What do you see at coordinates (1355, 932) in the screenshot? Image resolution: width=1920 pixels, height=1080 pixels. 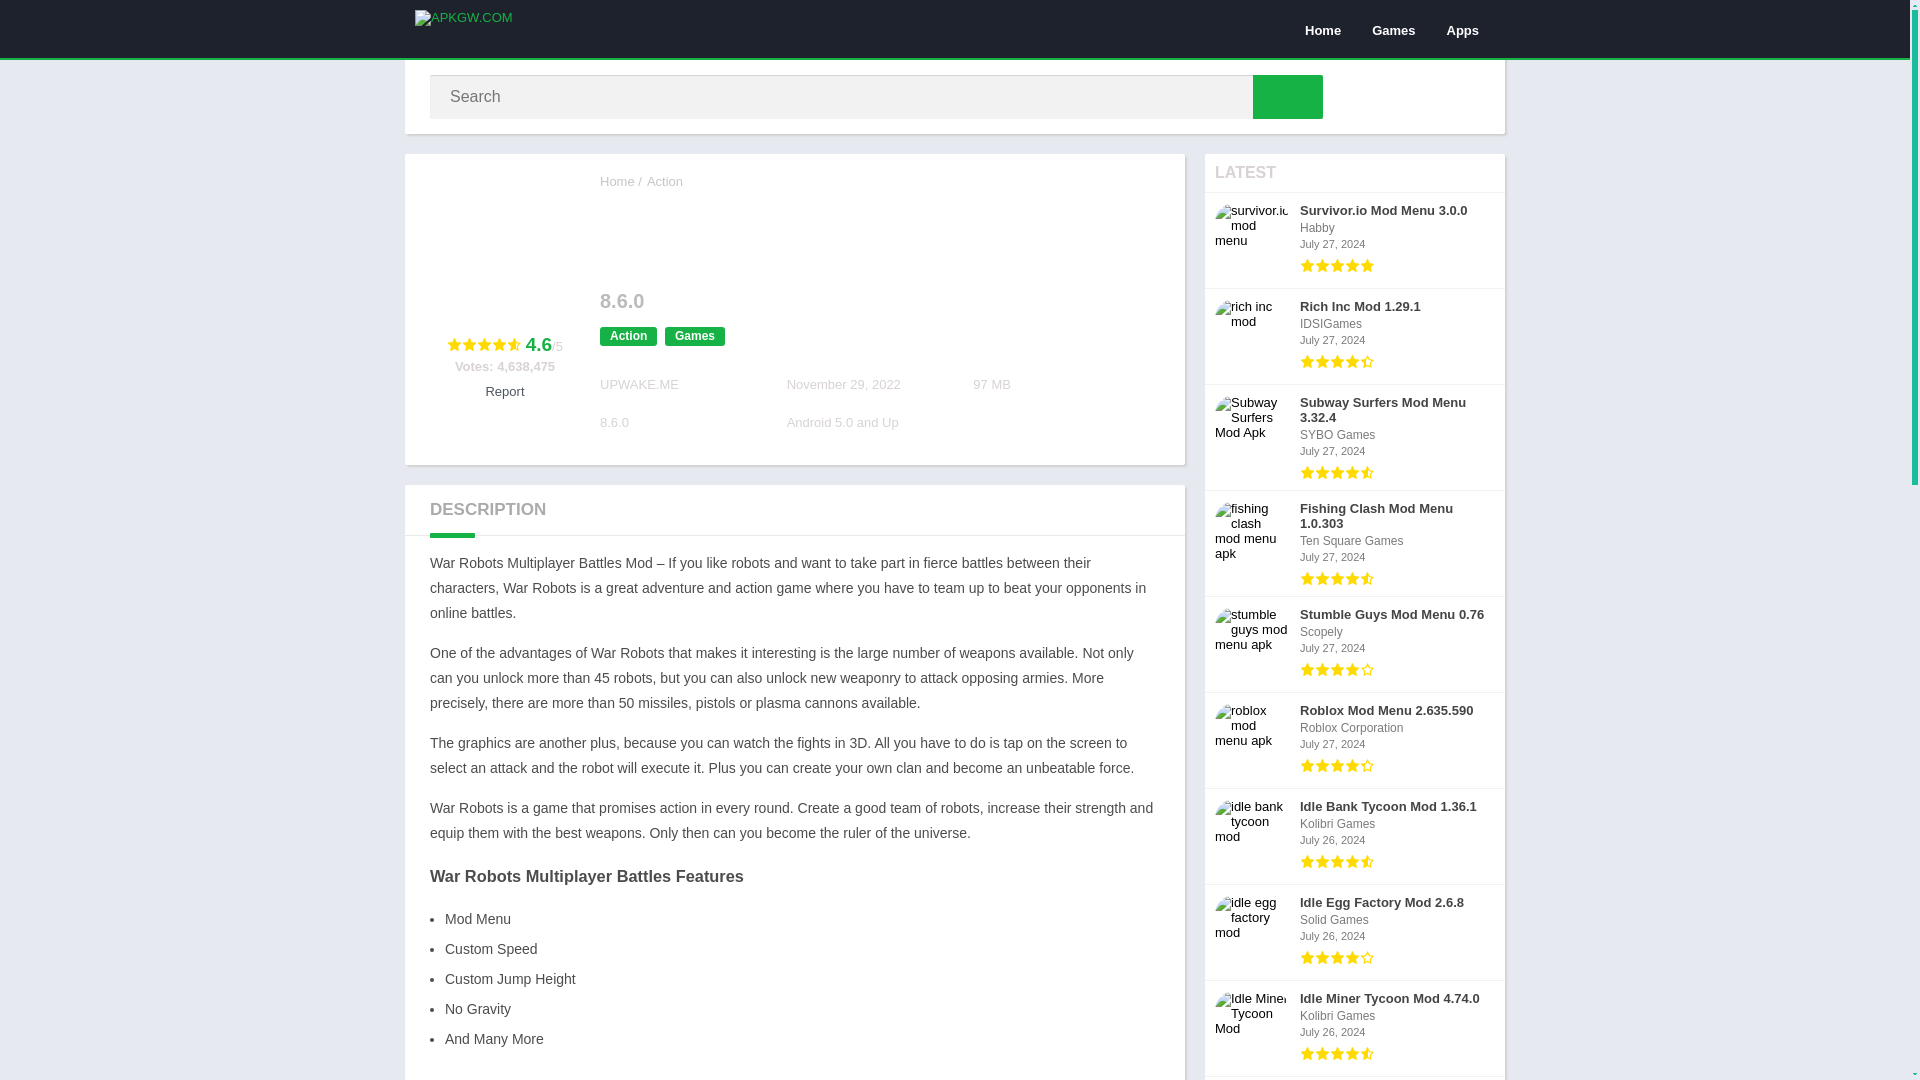 I see `Home` at bounding box center [1355, 932].